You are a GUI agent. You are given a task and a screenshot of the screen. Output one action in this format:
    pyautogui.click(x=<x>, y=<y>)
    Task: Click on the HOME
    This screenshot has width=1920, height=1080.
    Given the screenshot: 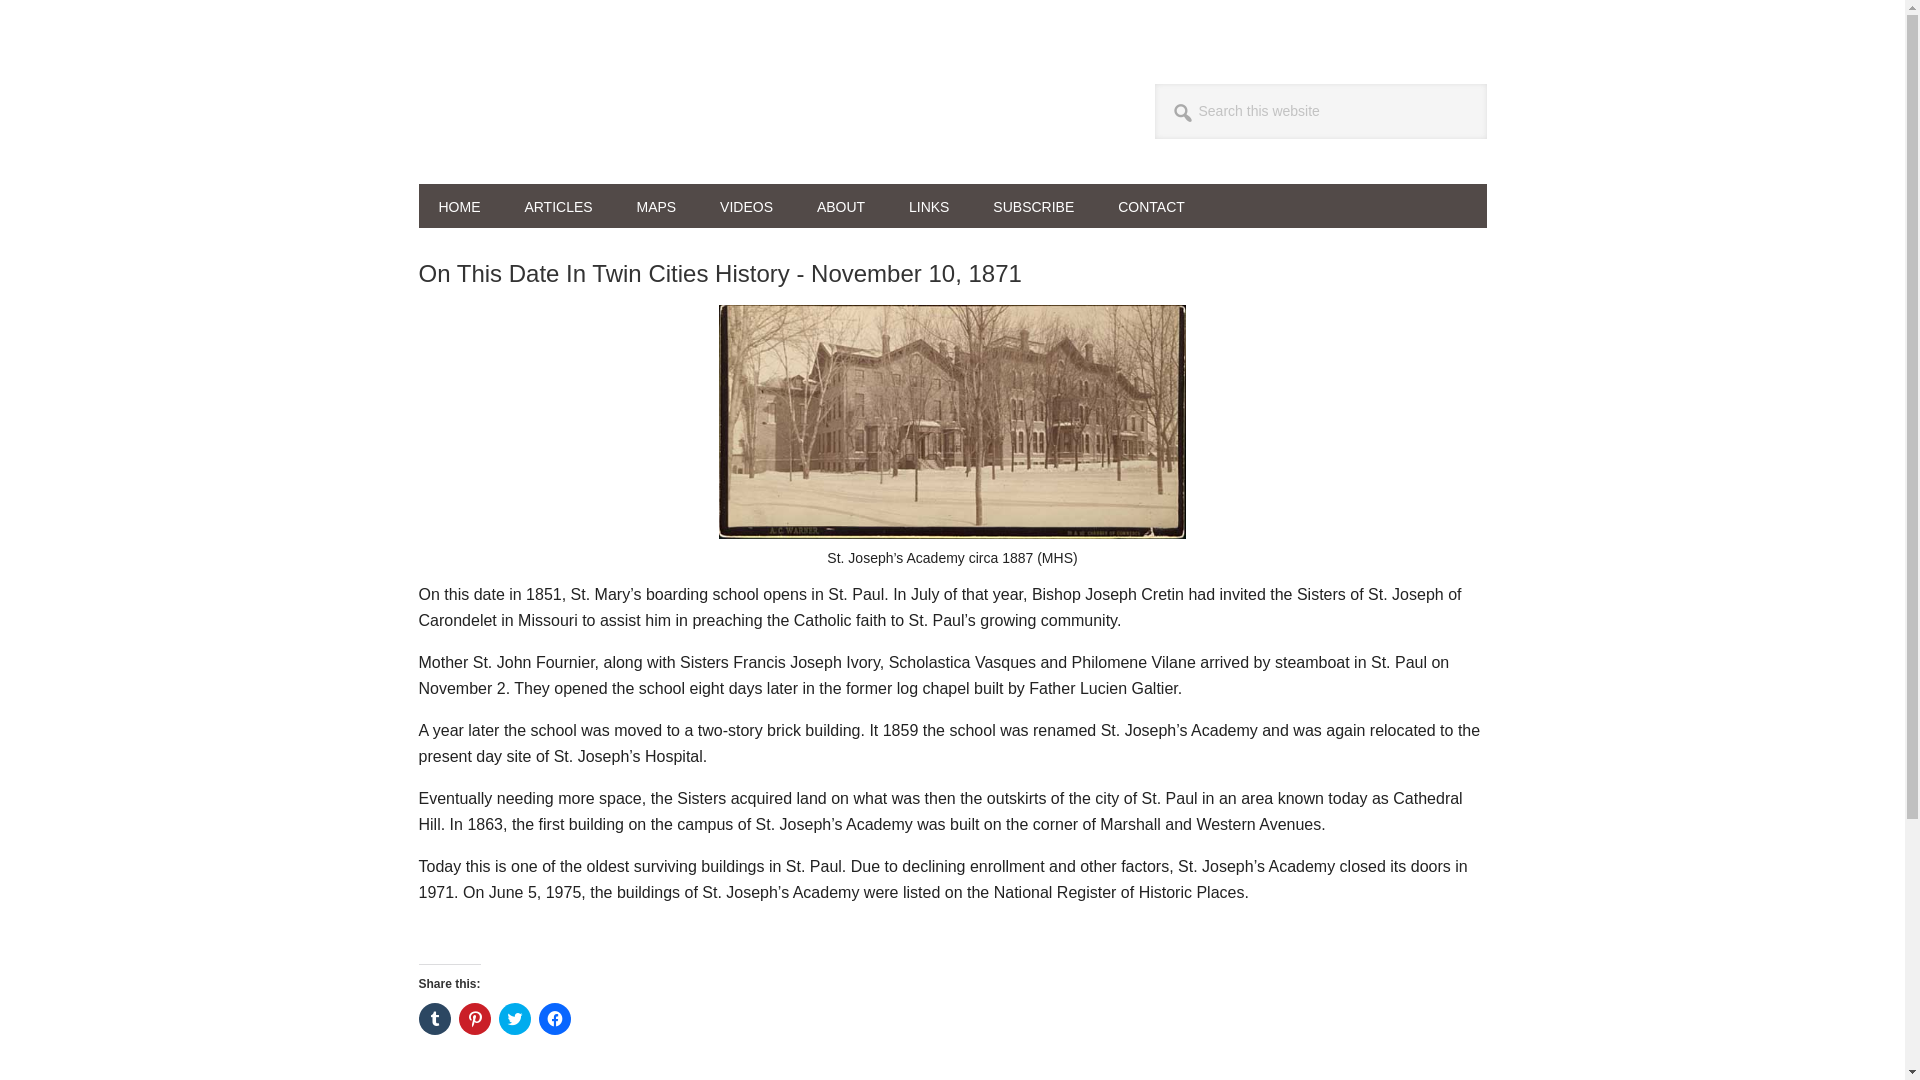 What is the action you would take?
    pyautogui.click(x=458, y=205)
    